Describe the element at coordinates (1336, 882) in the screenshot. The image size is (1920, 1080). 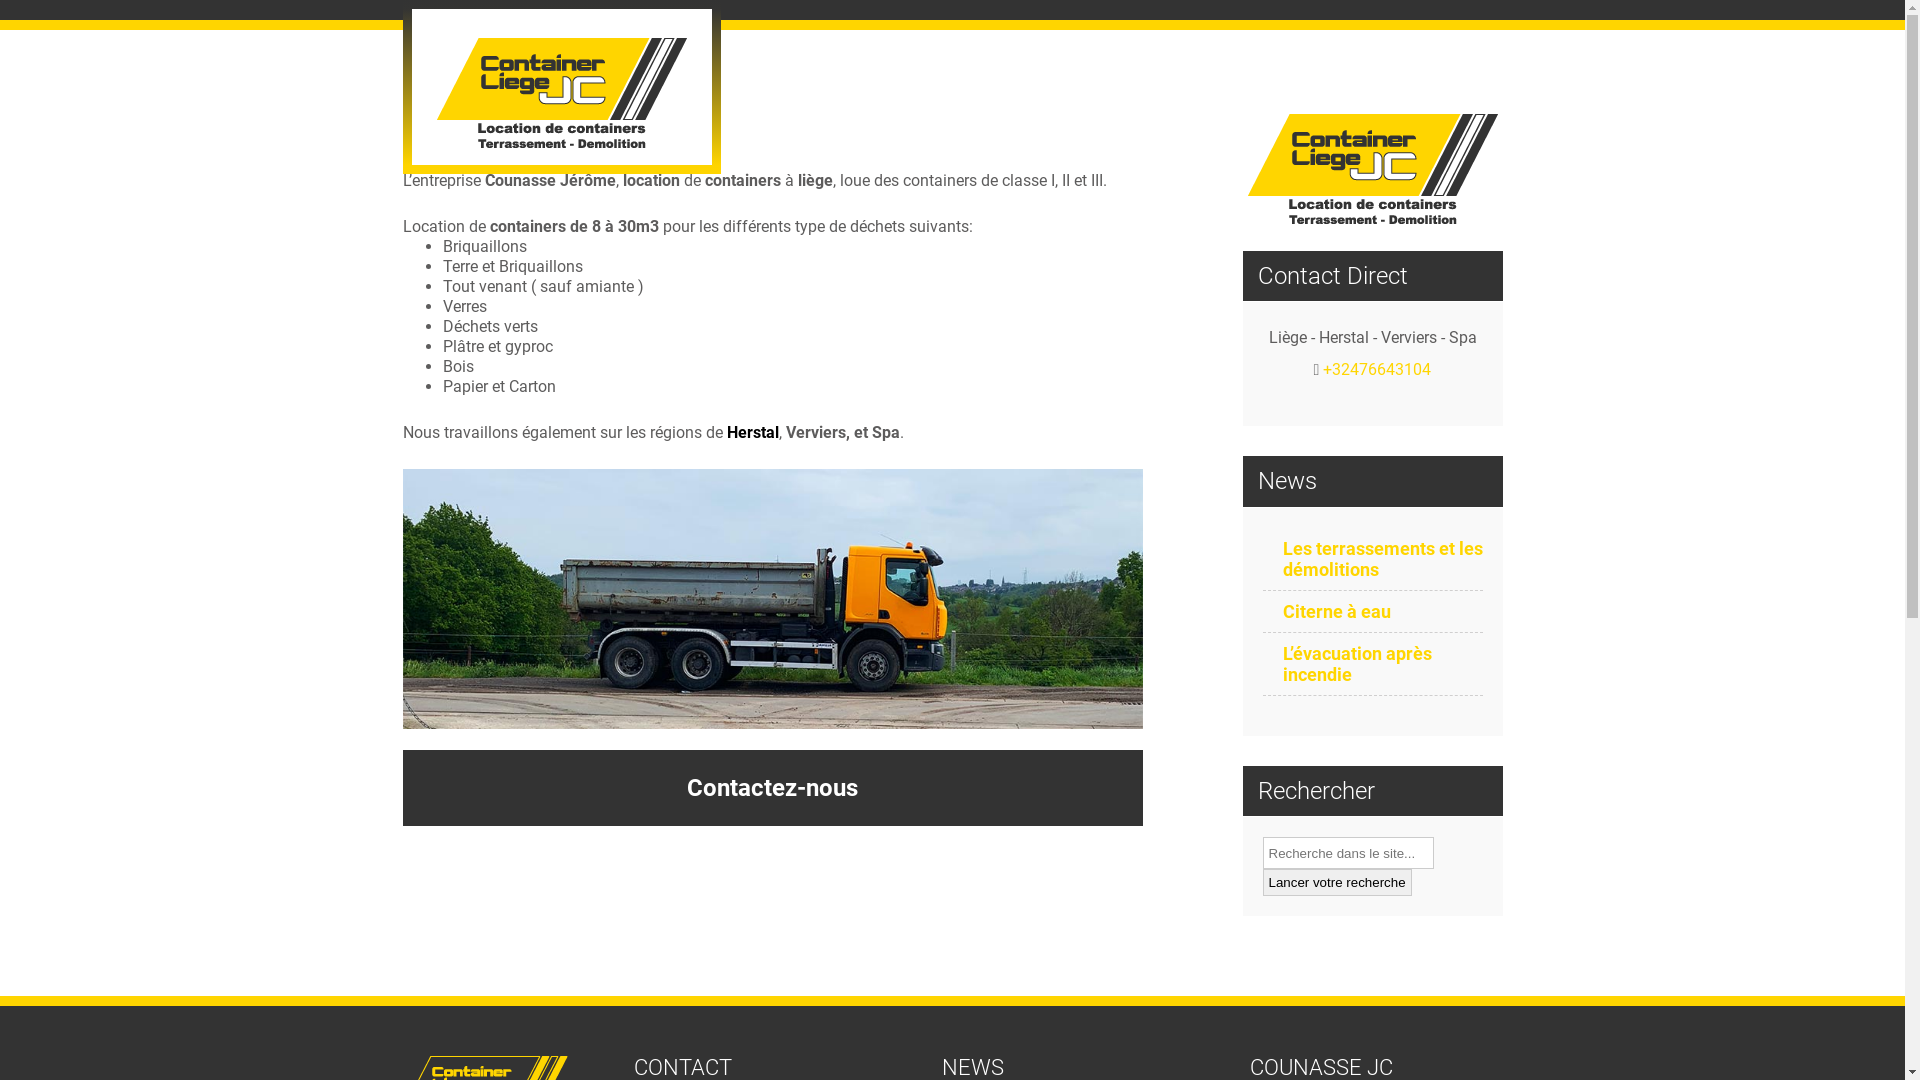
I see `Lancer votre recherche` at that location.